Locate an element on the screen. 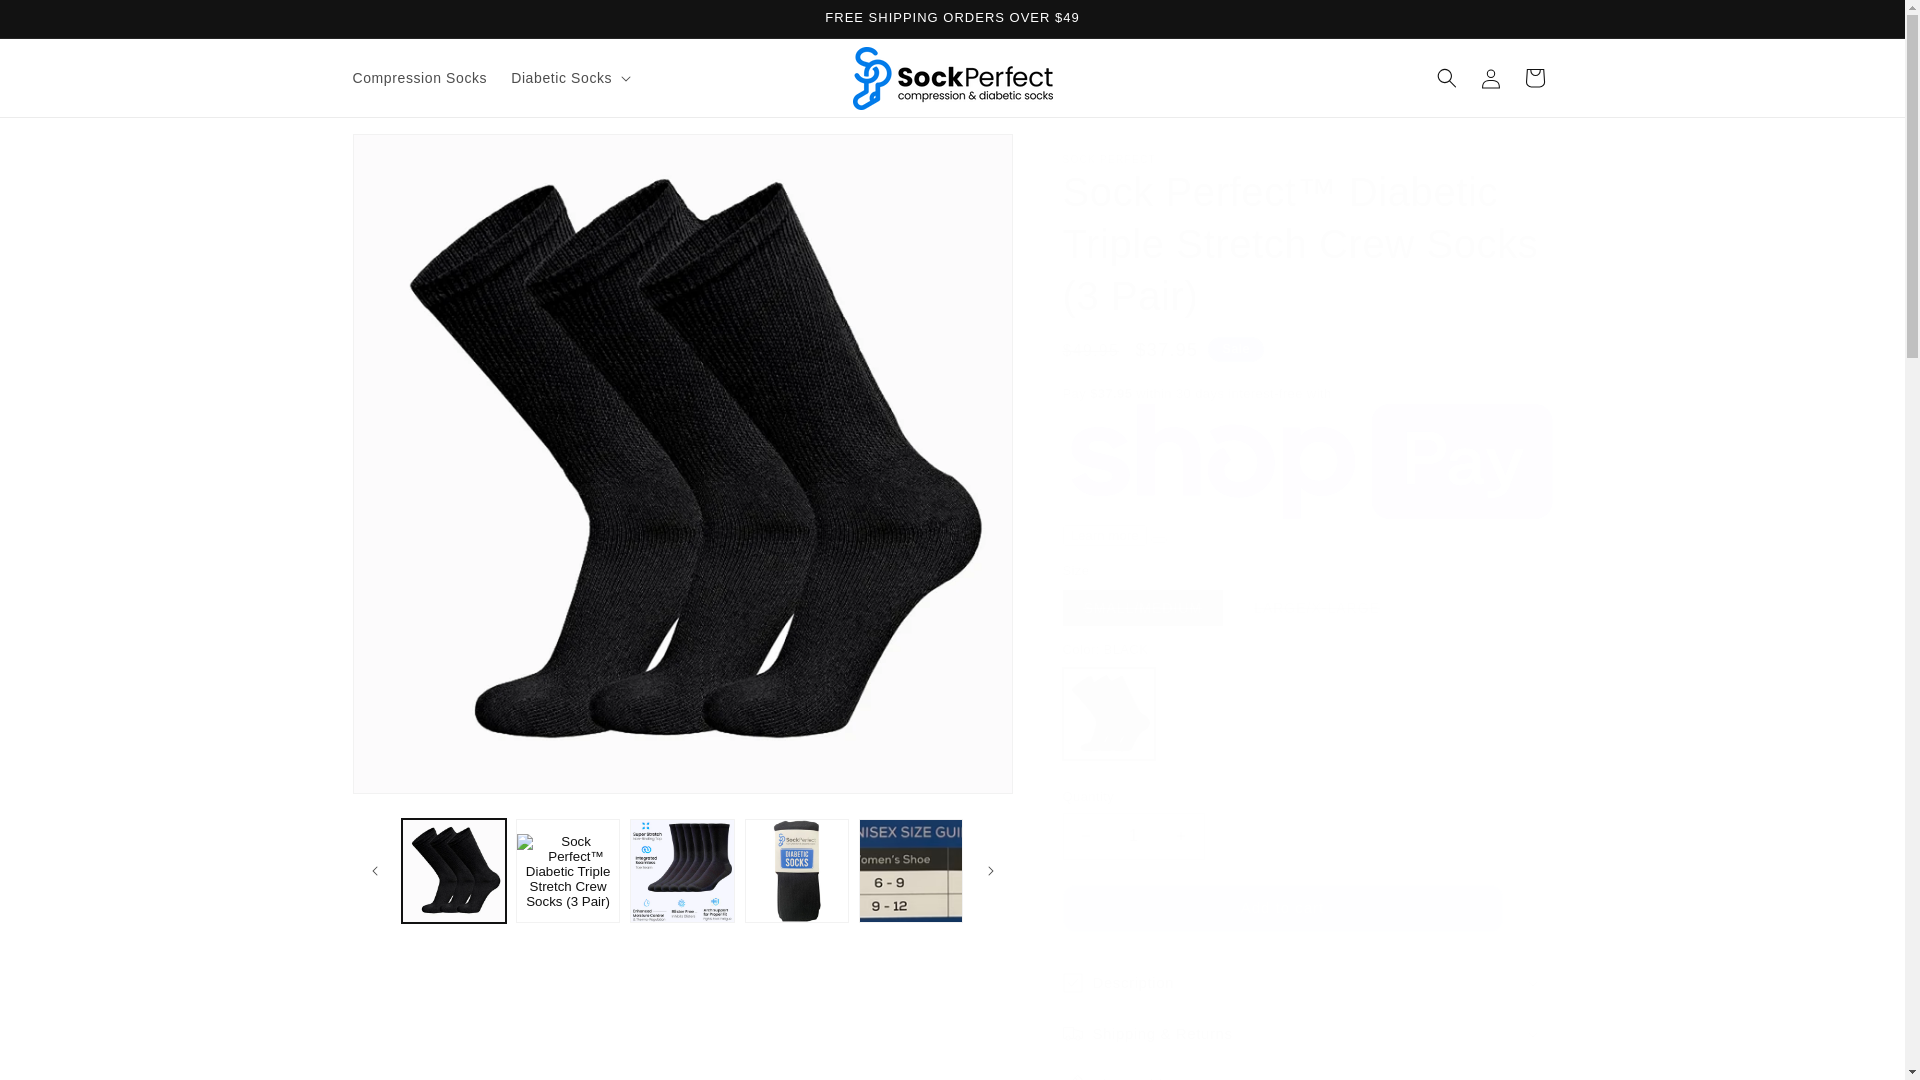 Image resolution: width=1920 pixels, height=1080 pixels. Cart is located at coordinates (1534, 78).